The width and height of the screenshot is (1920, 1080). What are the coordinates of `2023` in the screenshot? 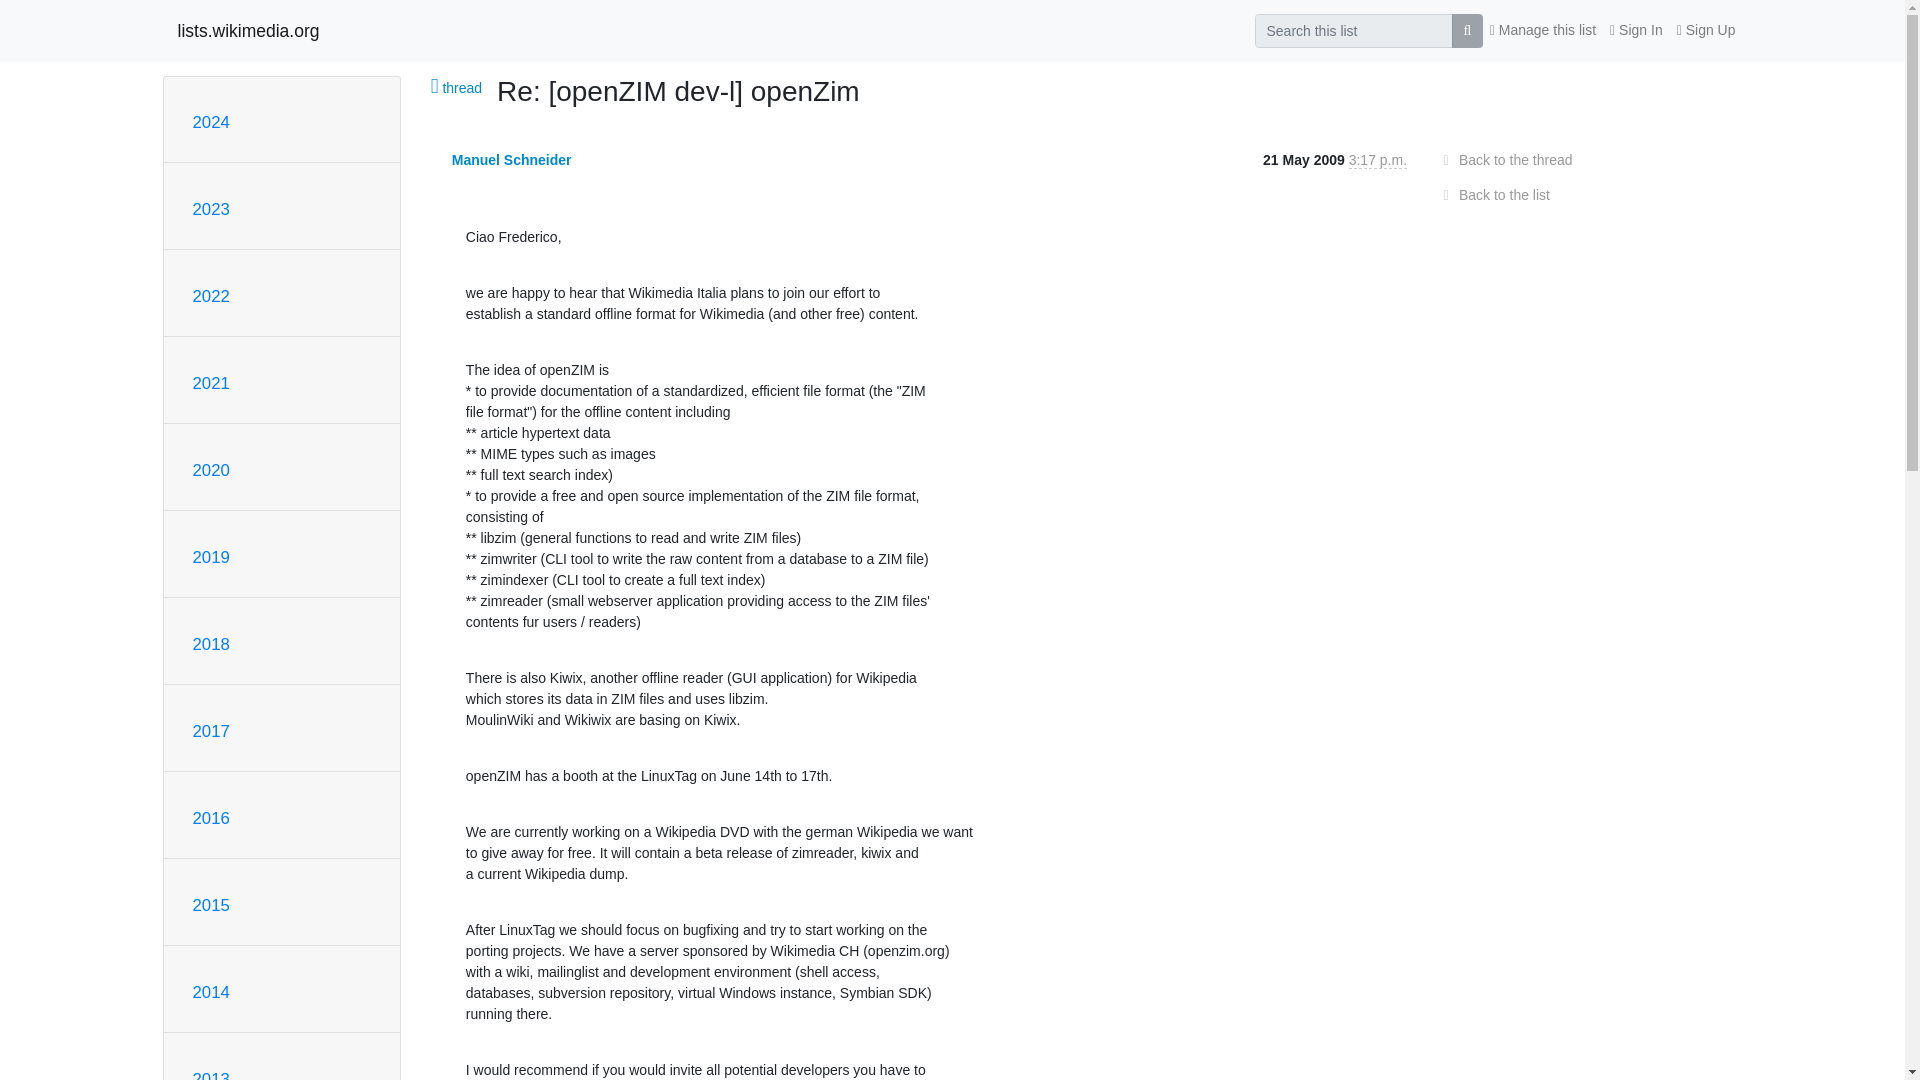 It's located at (210, 209).